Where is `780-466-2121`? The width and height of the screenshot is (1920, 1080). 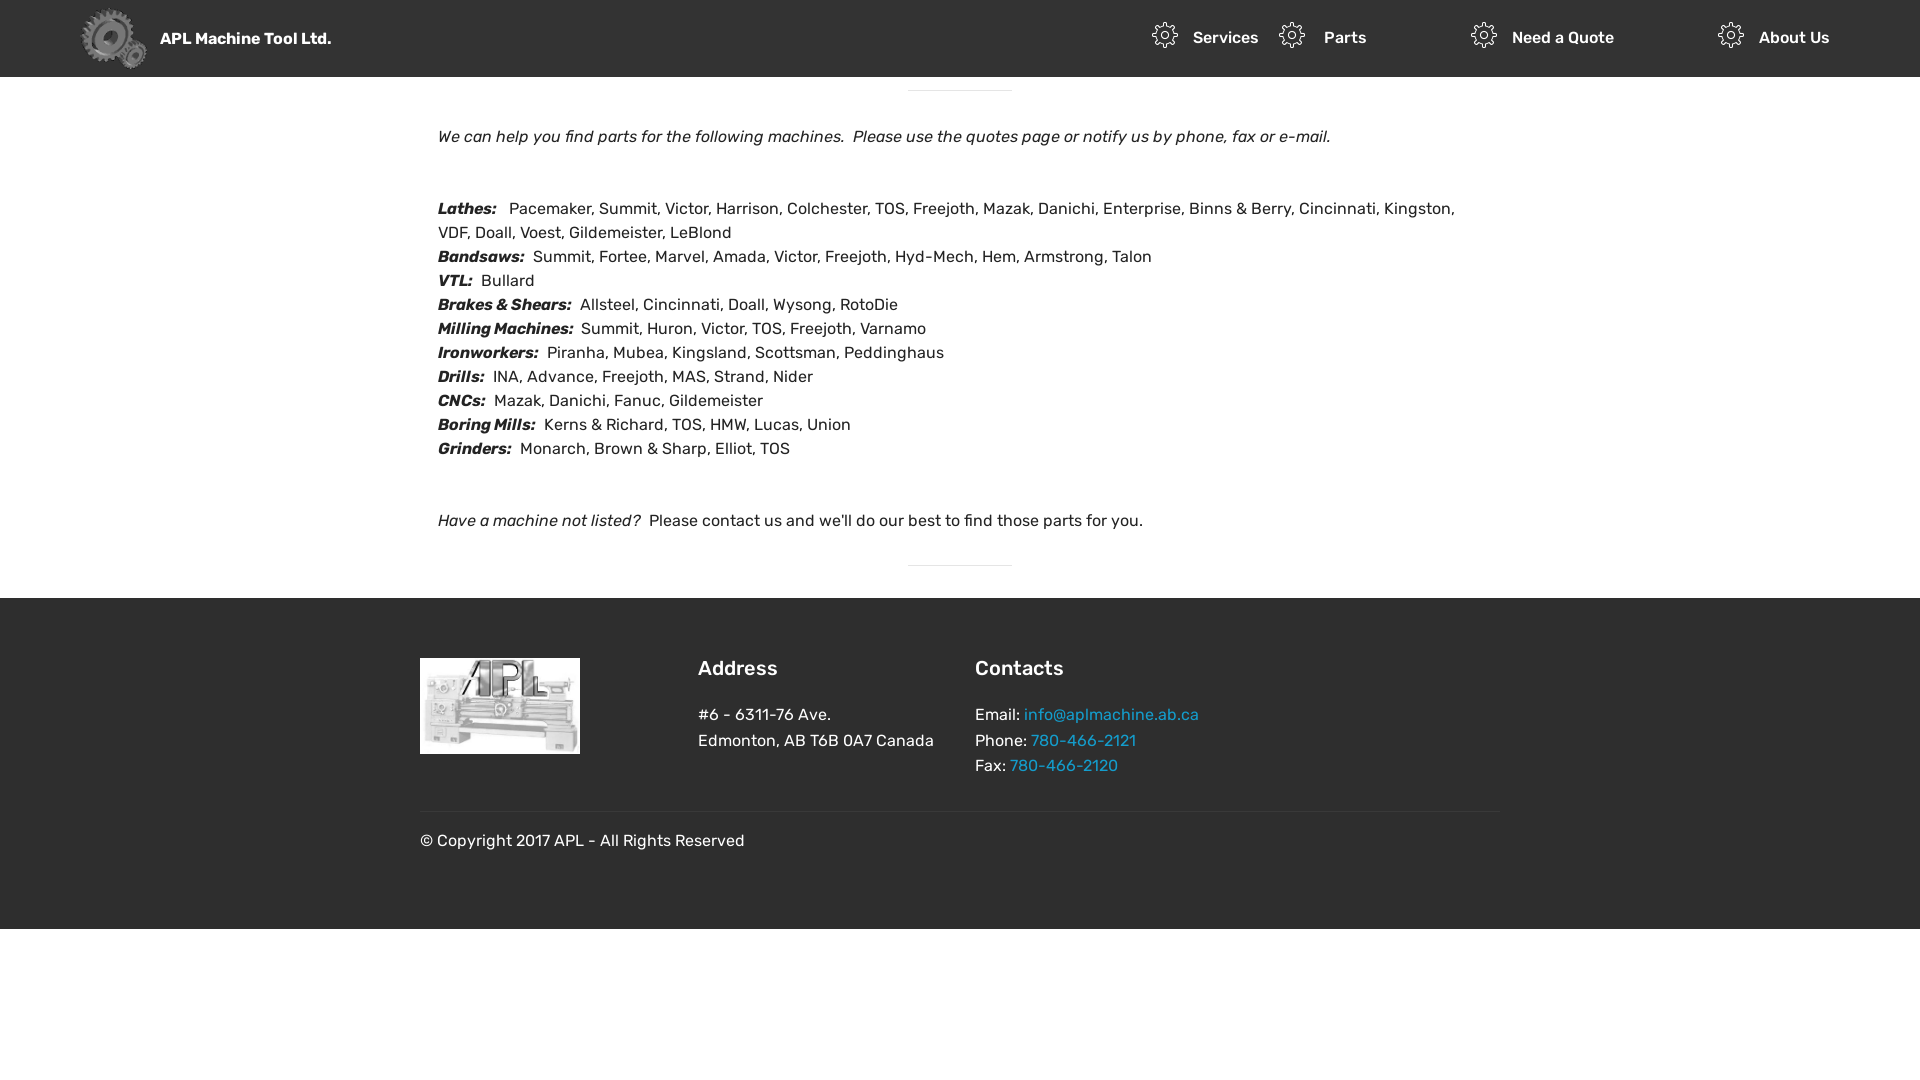 780-466-2121 is located at coordinates (1084, 740).